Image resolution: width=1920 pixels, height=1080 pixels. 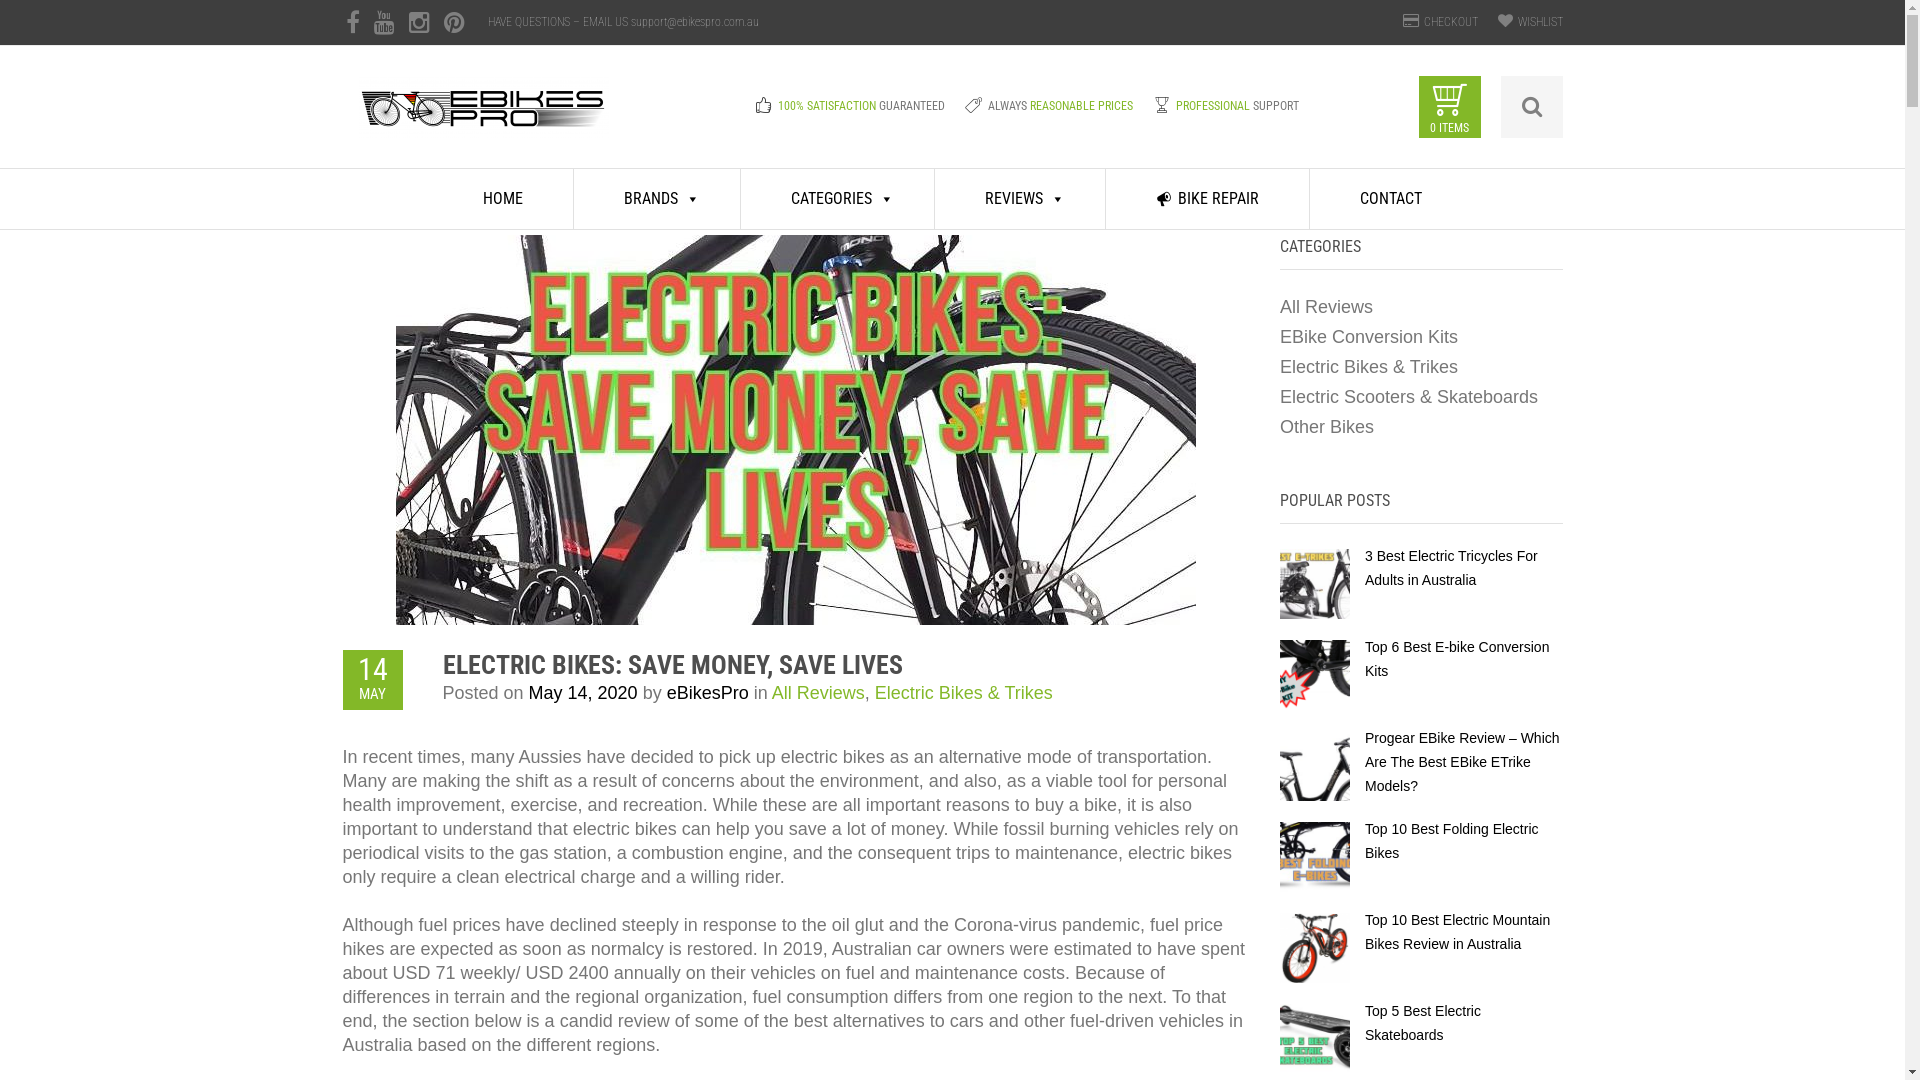 I want to click on 3 Best Electric Tricycles For Adults in Australia, so click(x=1452, y=568).